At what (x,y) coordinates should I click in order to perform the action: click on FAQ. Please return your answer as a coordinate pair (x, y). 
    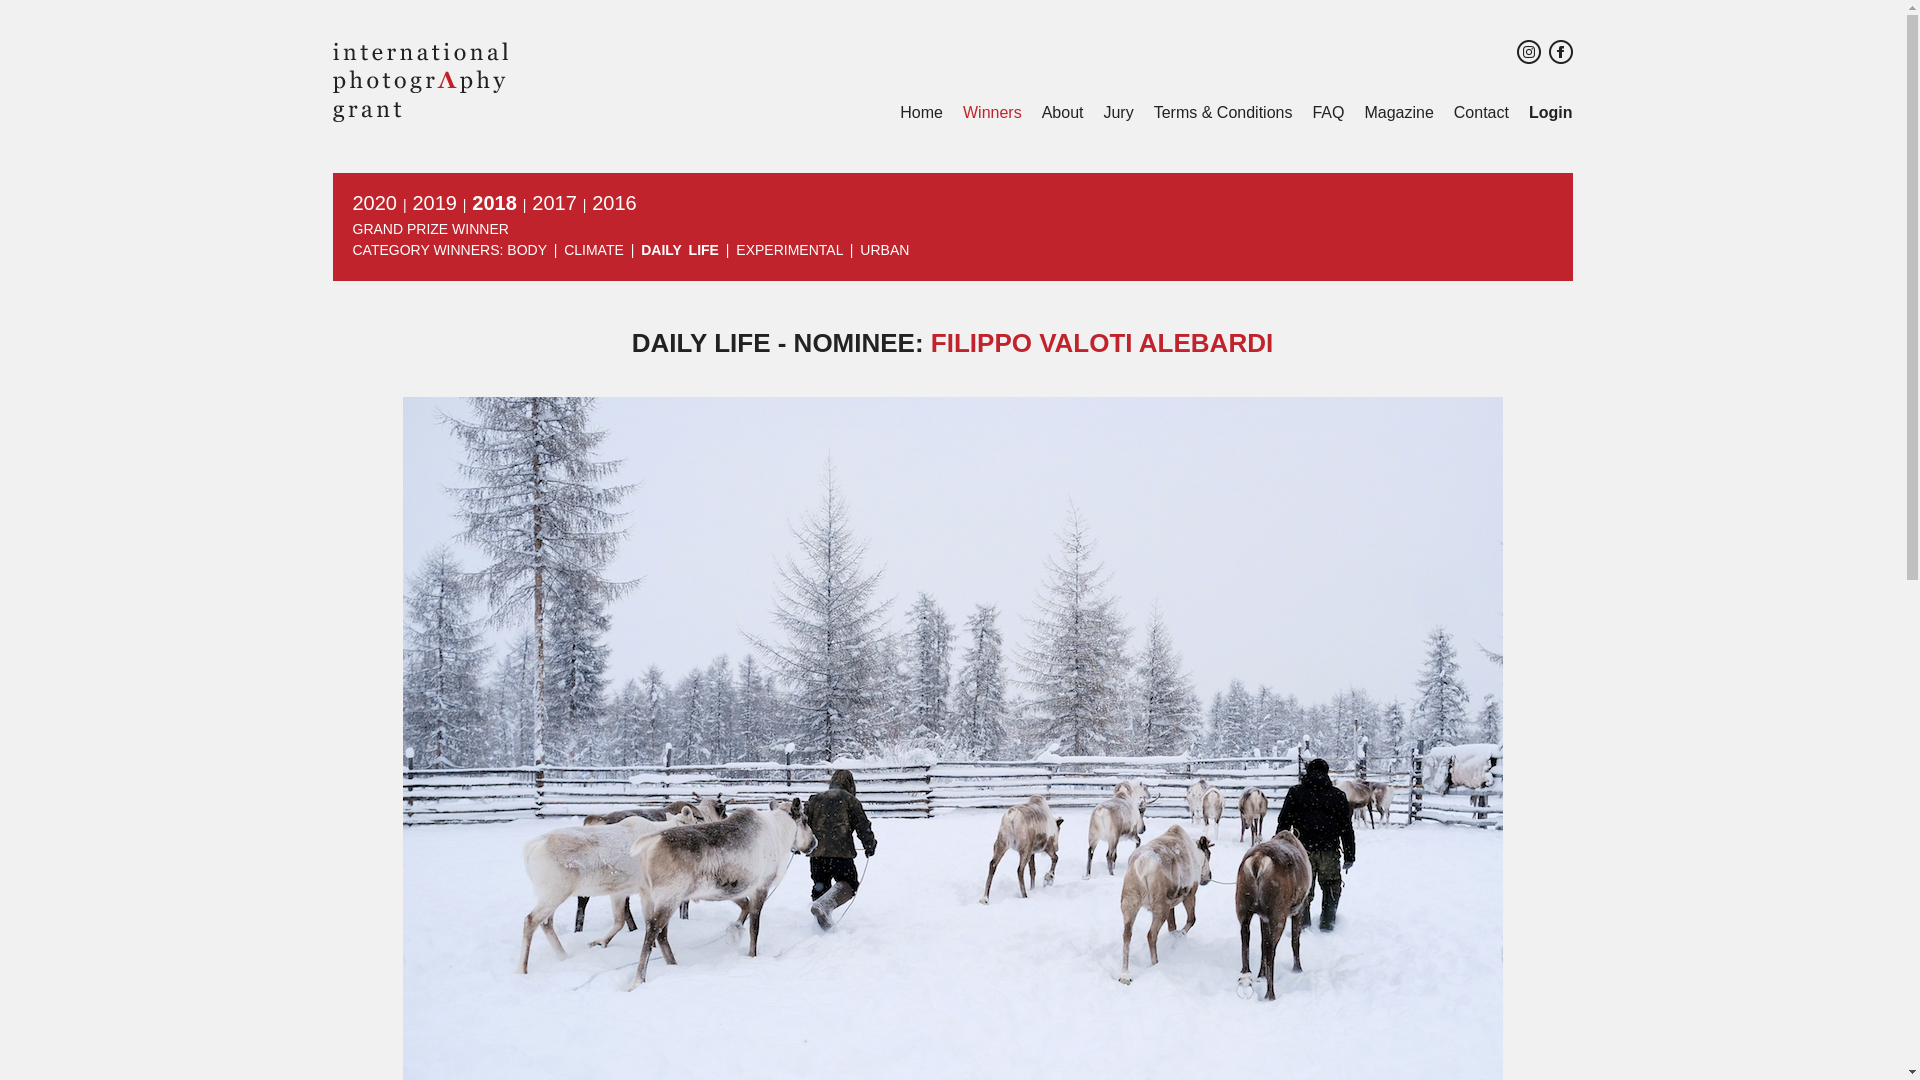
    Looking at the image, I should click on (1328, 112).